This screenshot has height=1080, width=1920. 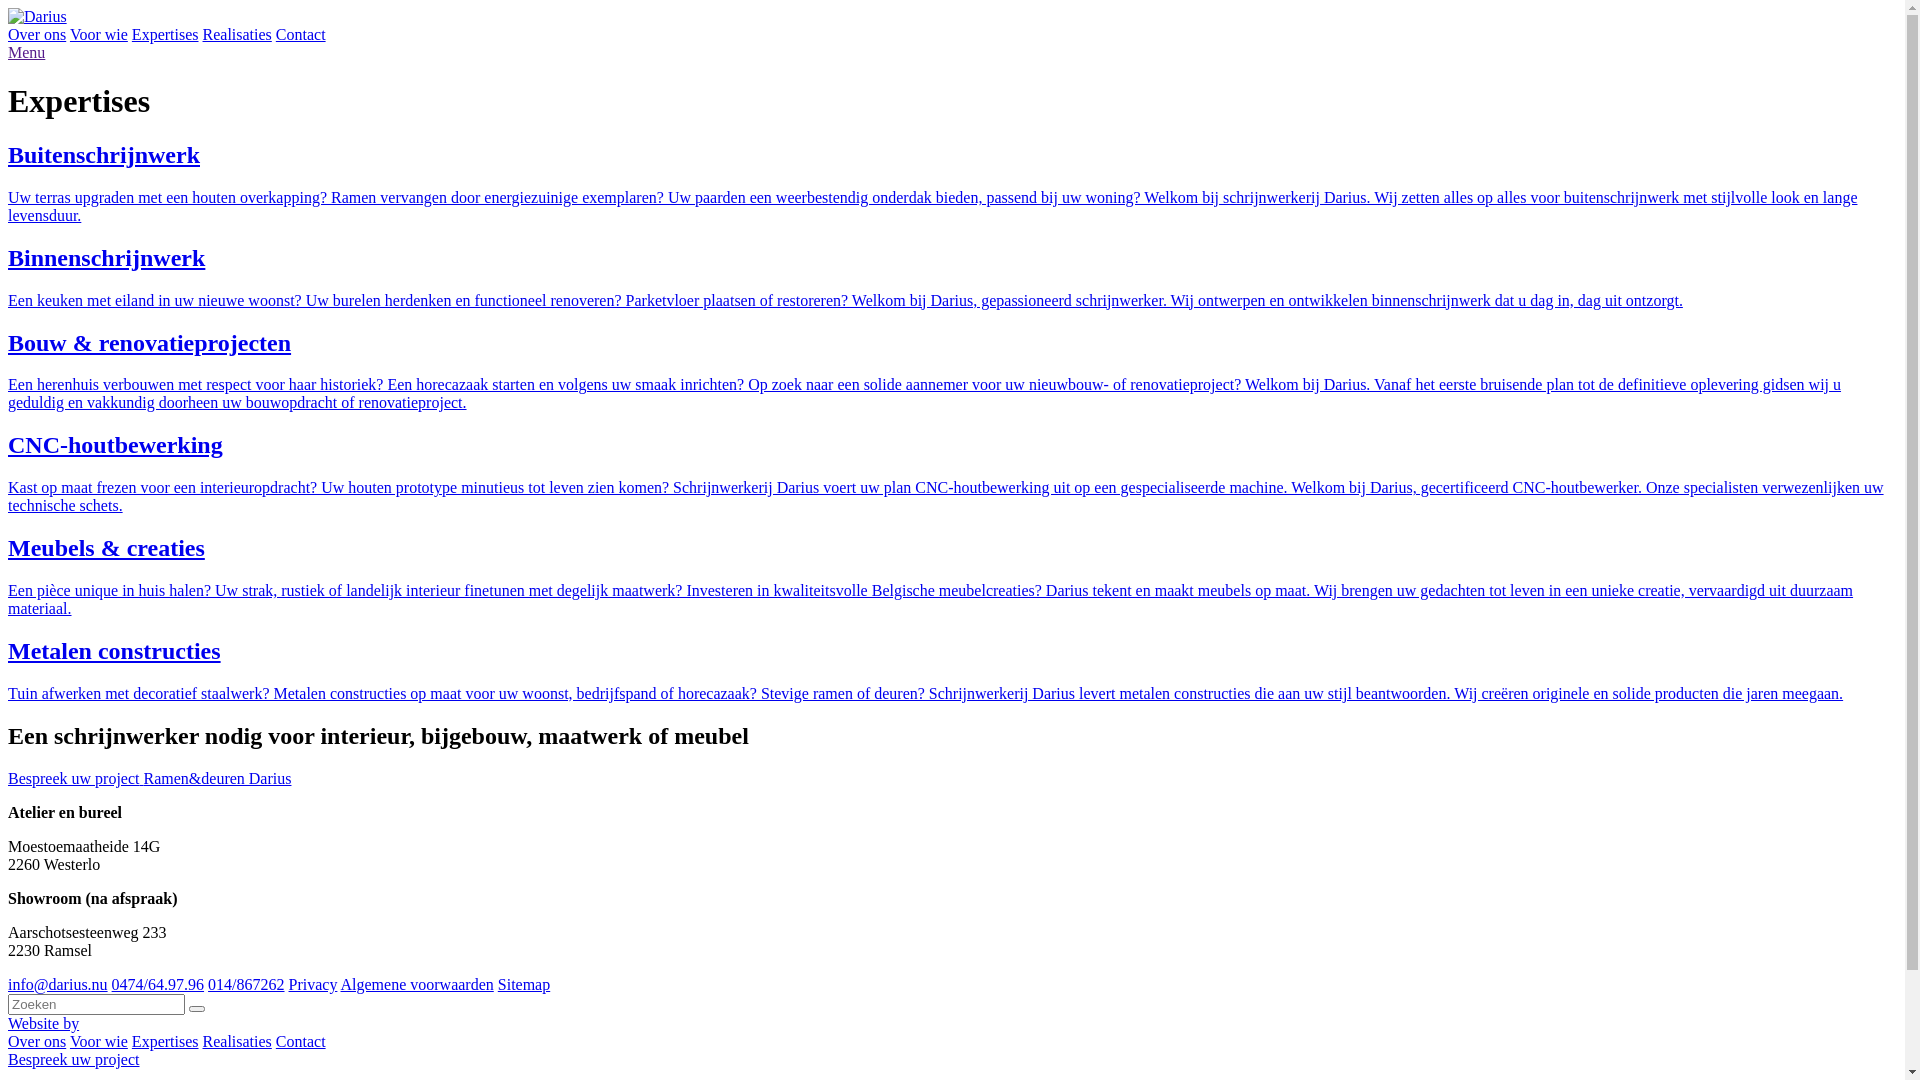 I want to click on Ramen&deuren Darius, so click(x=218, y=778).